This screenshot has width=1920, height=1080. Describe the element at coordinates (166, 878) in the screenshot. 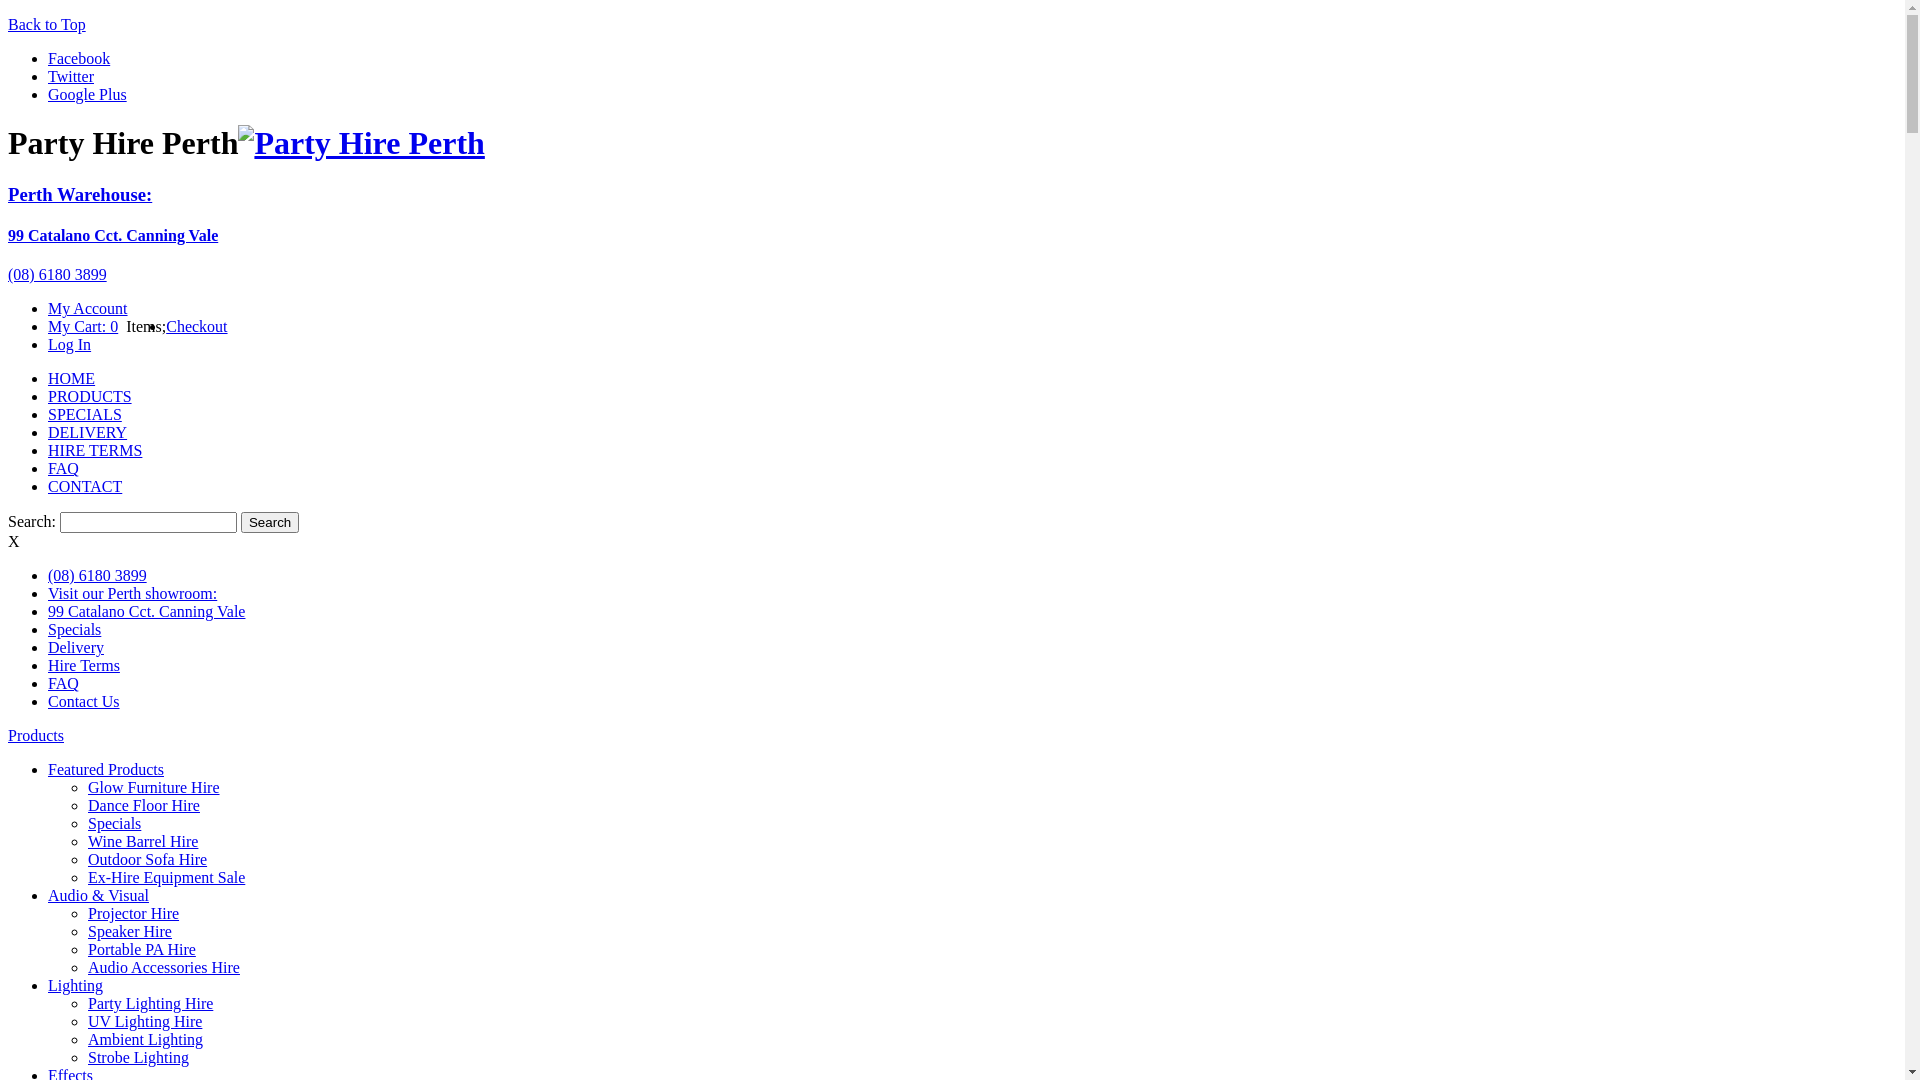

I see `Ex-Hire Equipment Sale` at that location.